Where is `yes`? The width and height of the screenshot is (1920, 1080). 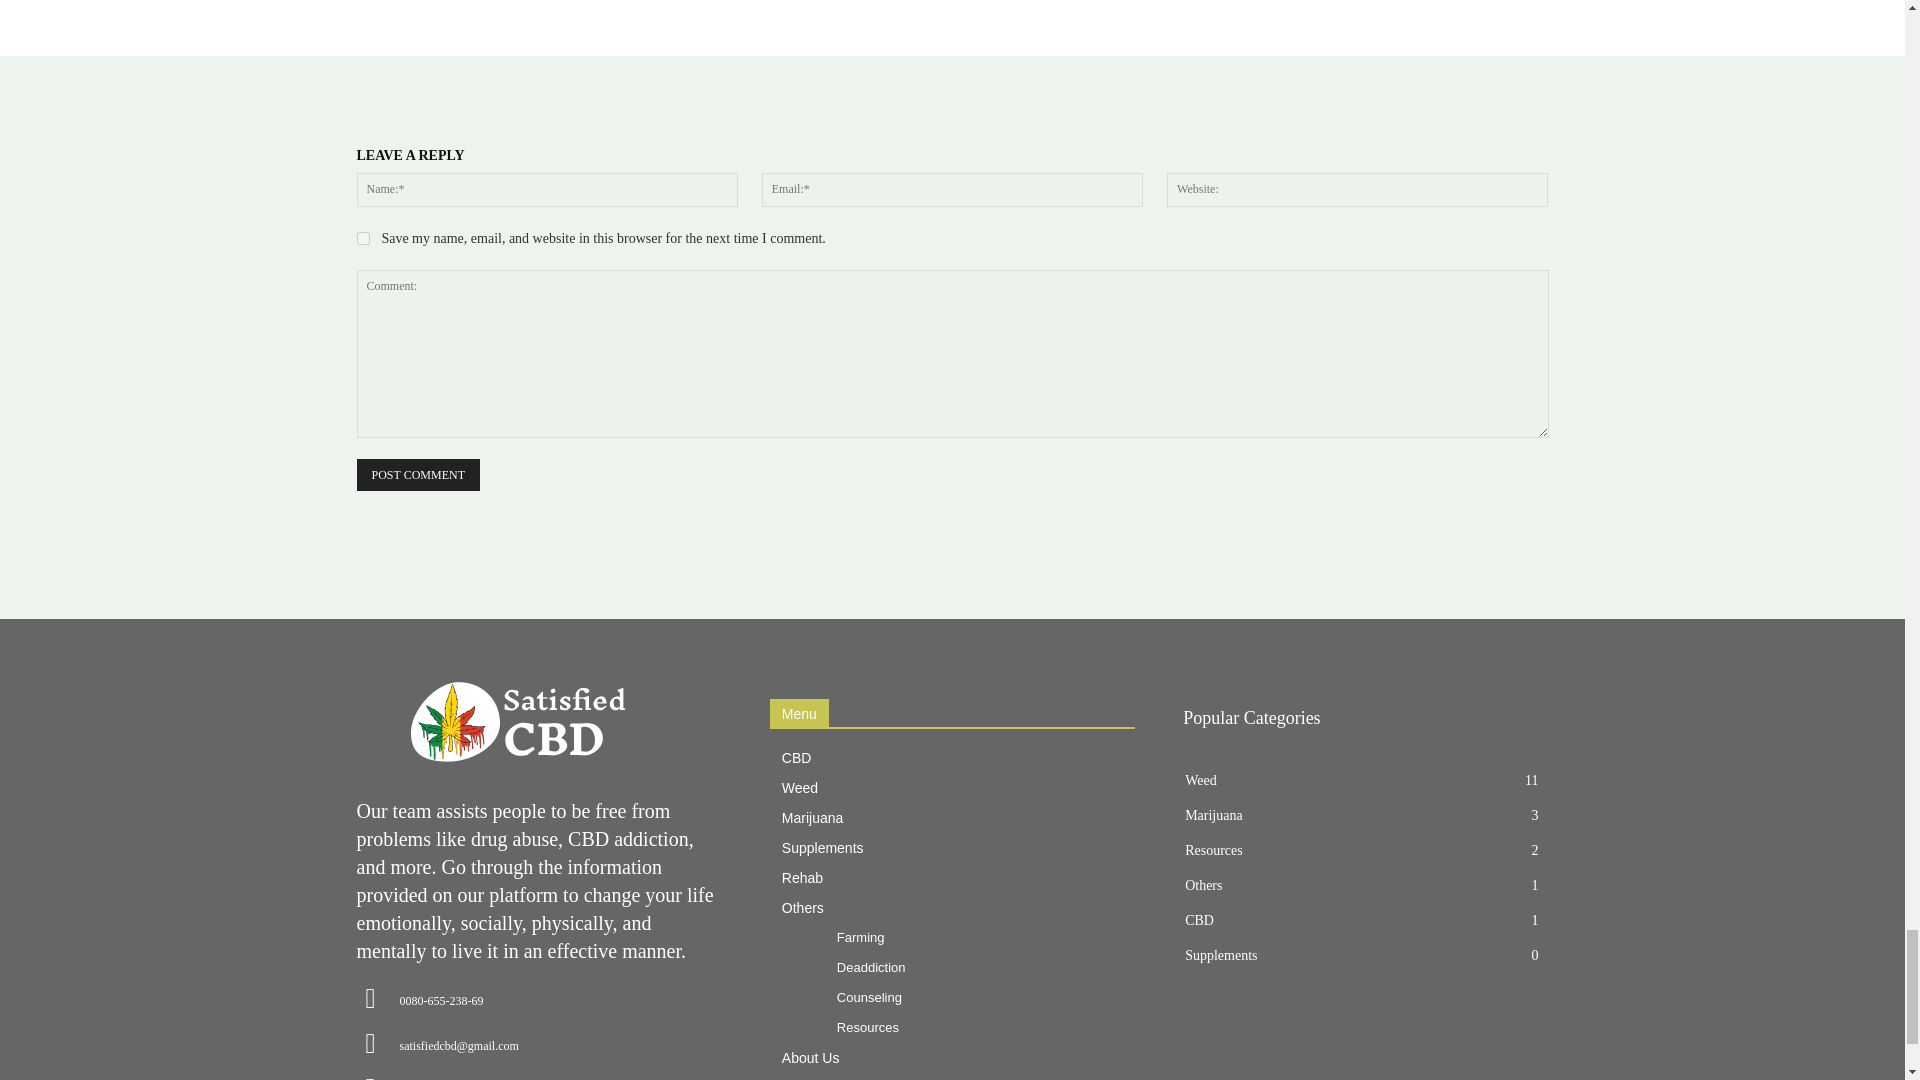 yes is located at coordinates (362, 238).